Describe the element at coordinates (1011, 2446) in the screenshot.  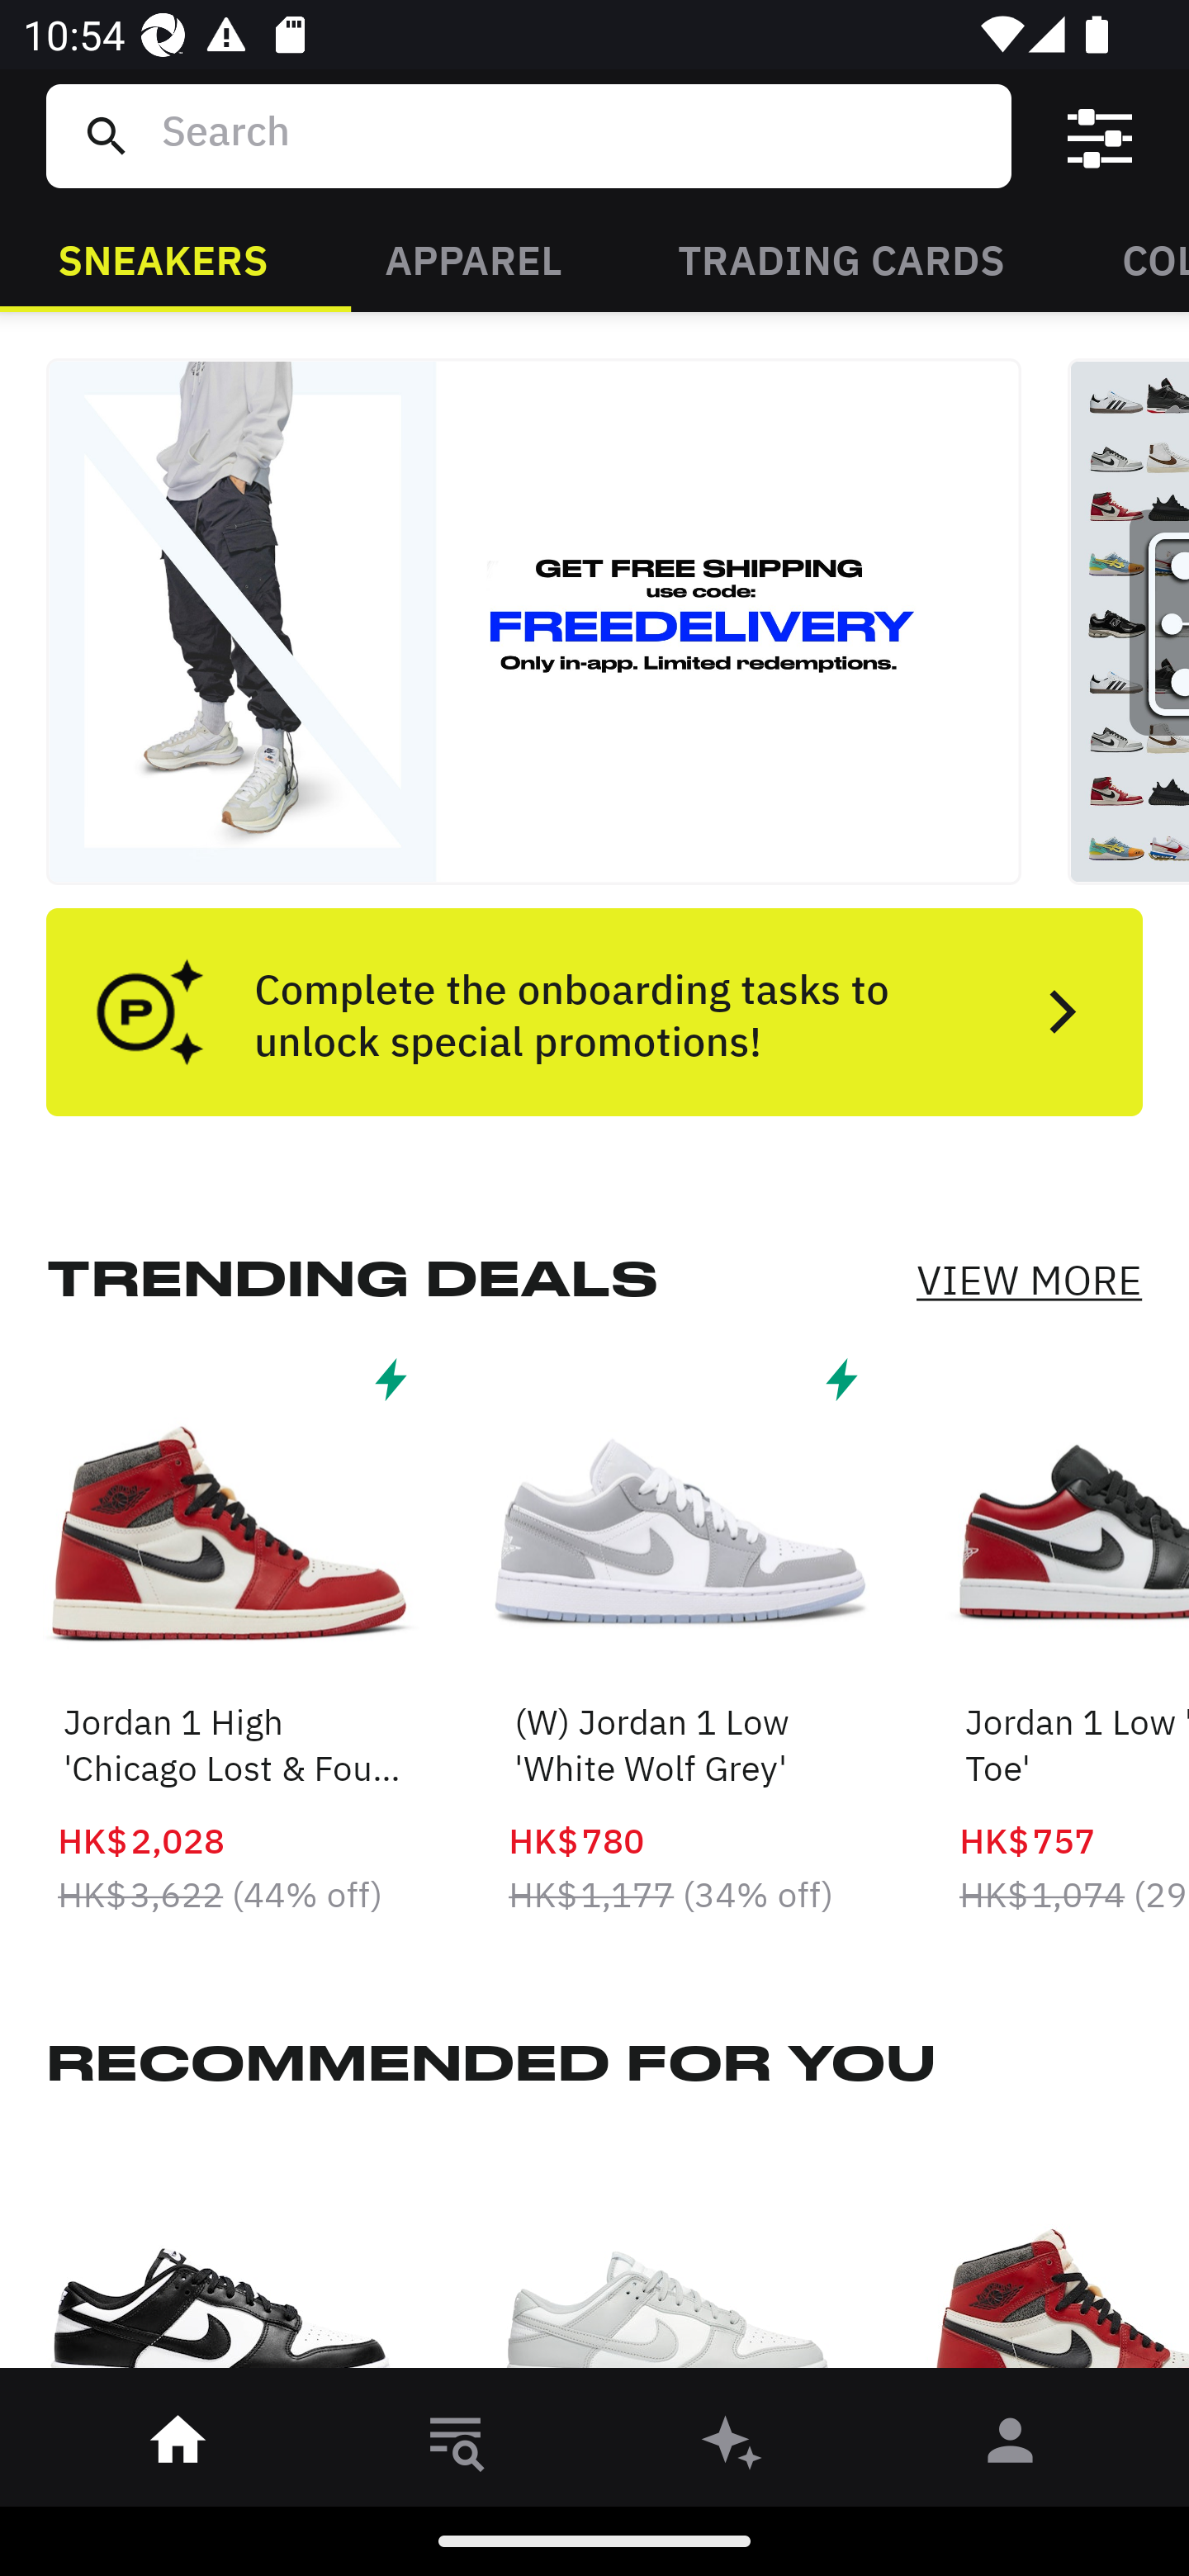
I see `󰀄` at that location.